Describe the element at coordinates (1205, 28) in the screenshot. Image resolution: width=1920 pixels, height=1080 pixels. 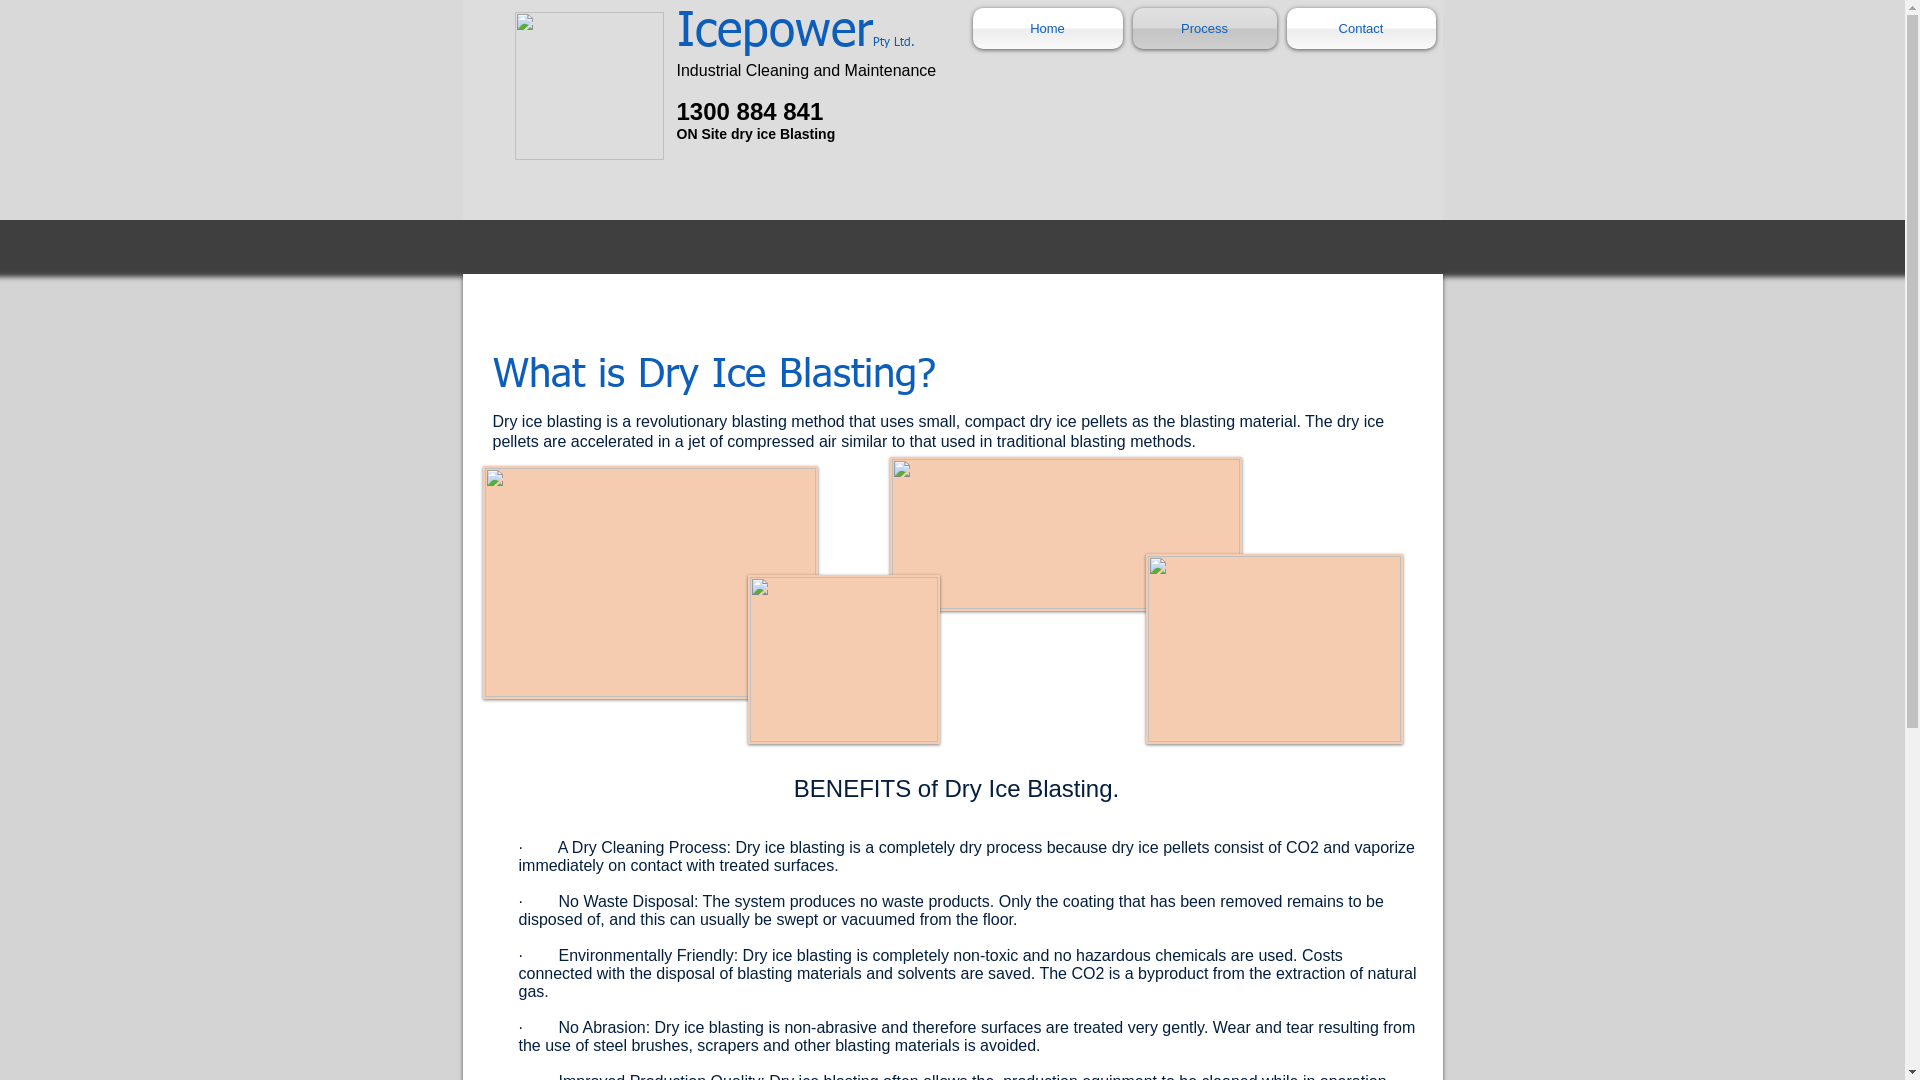
I see `Process` at that location.